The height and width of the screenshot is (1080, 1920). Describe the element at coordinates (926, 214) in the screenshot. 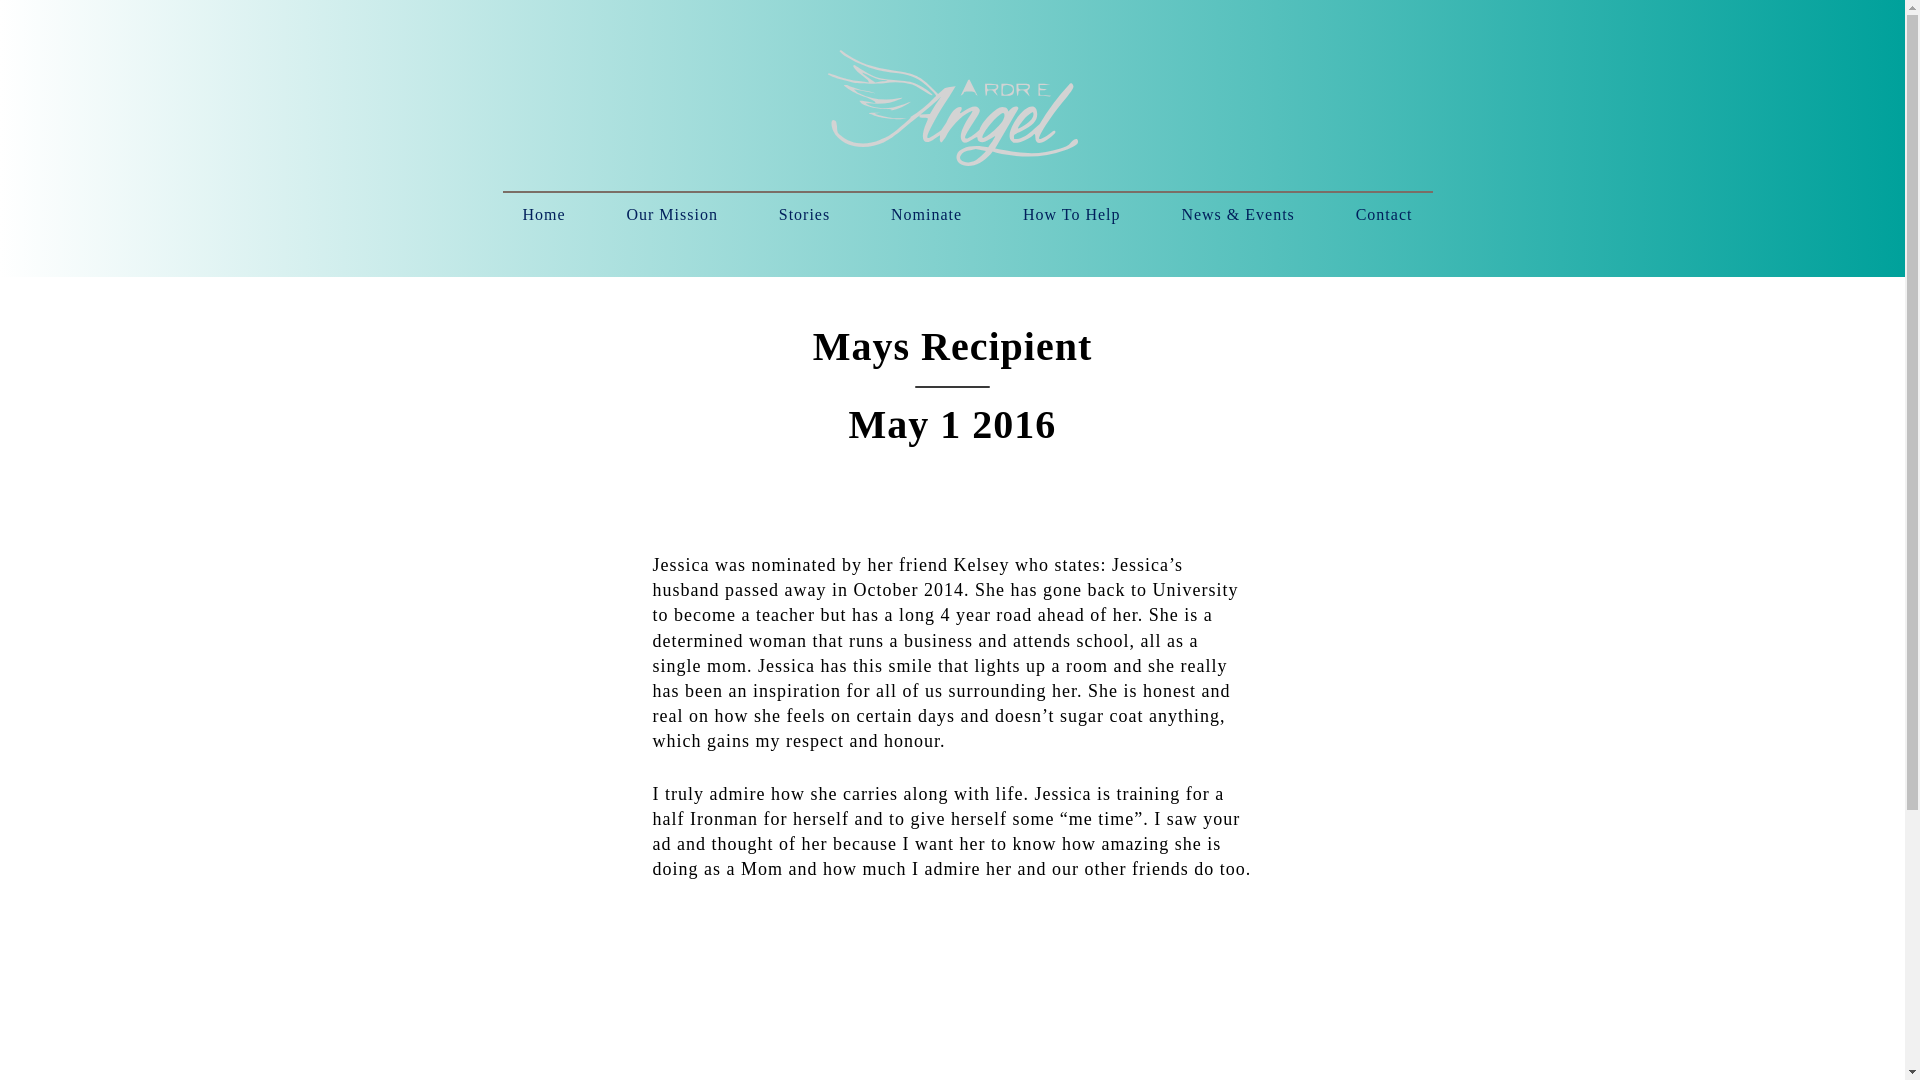

I see `Nominate` at that location.